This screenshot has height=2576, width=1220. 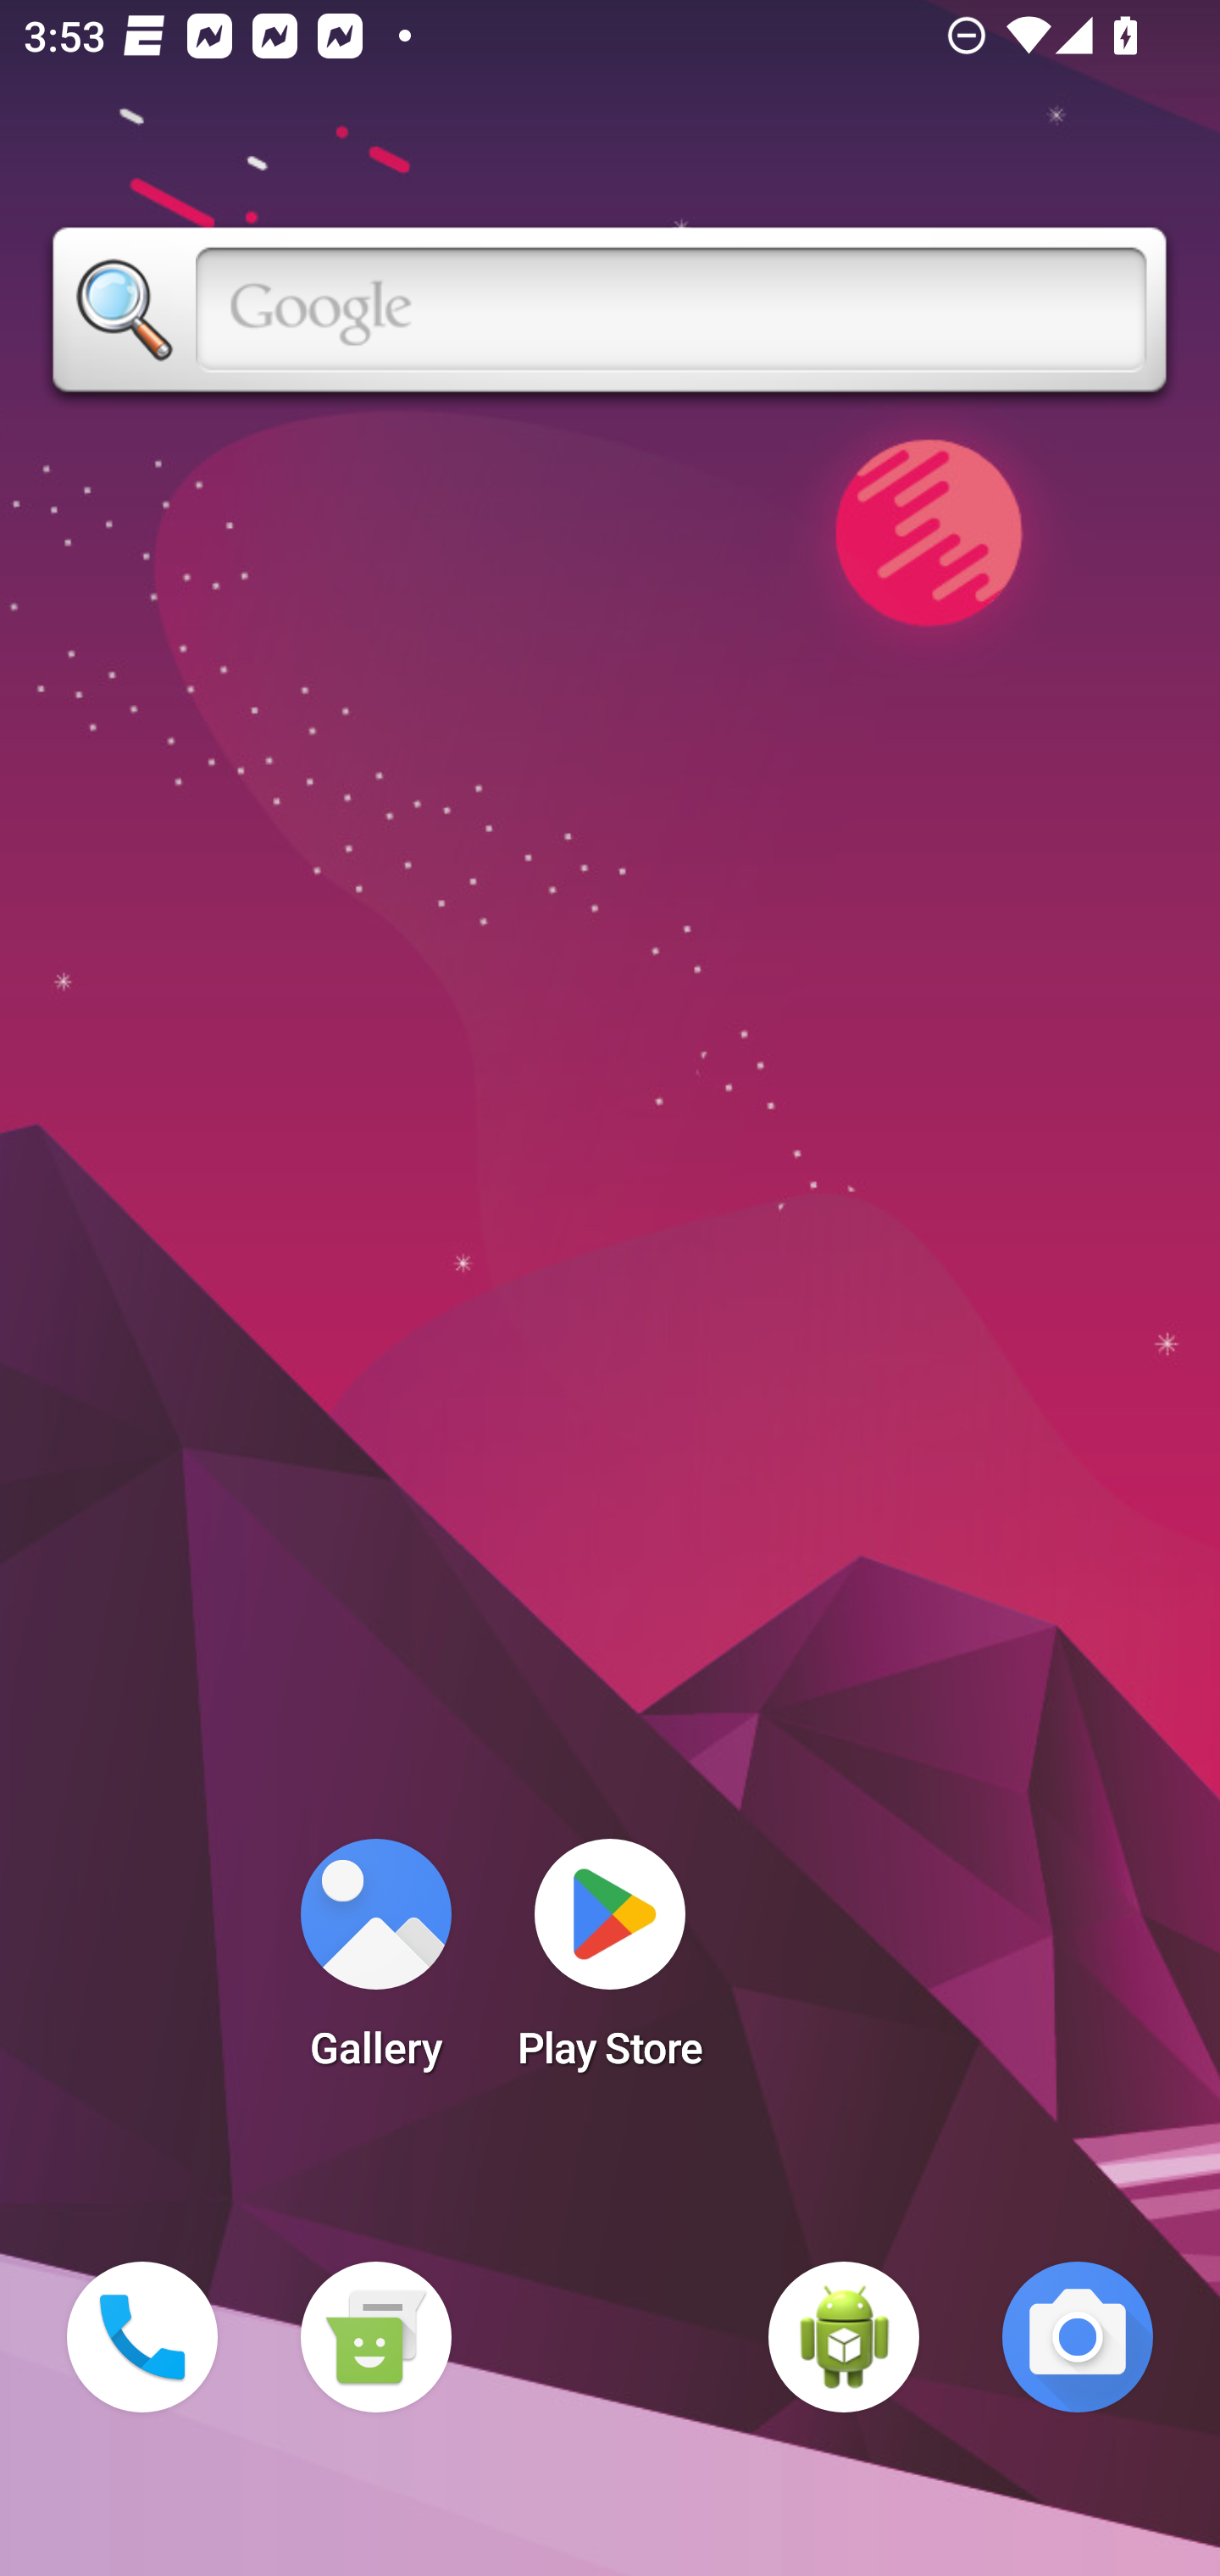 I want to click on Play Store, so click(x=610, y=1964).